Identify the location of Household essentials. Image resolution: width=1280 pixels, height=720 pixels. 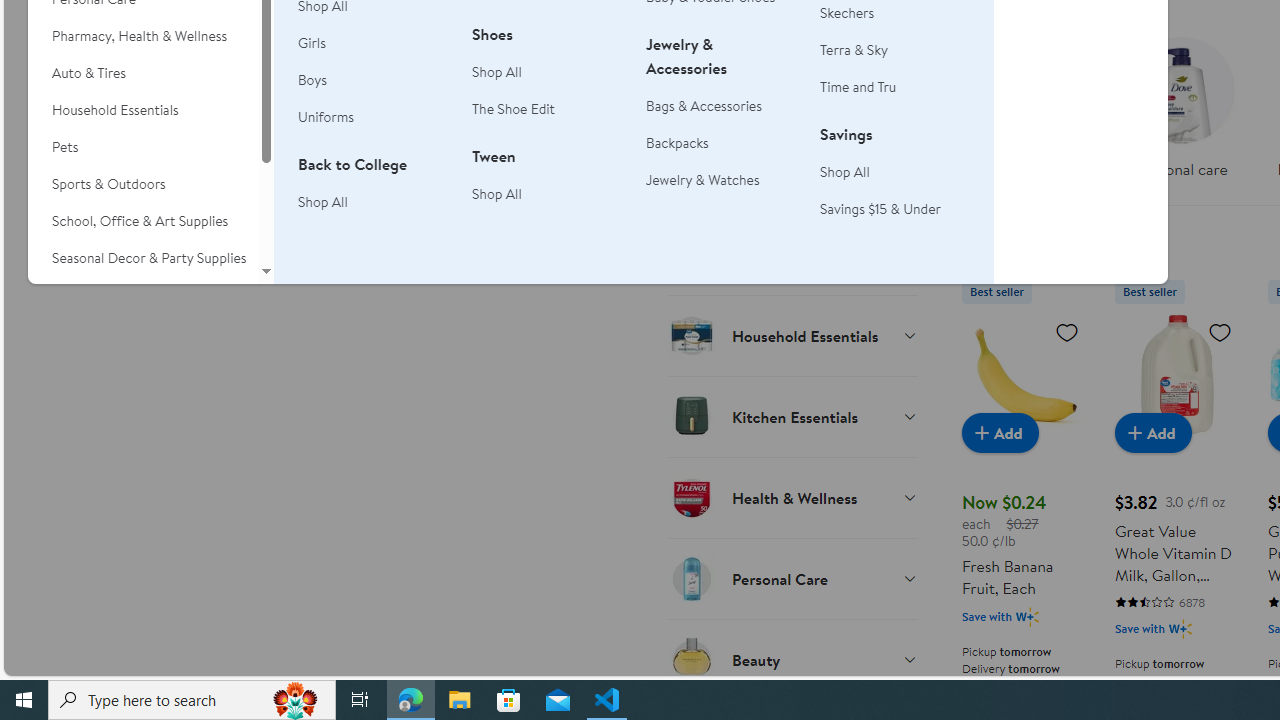
(1024, 114).